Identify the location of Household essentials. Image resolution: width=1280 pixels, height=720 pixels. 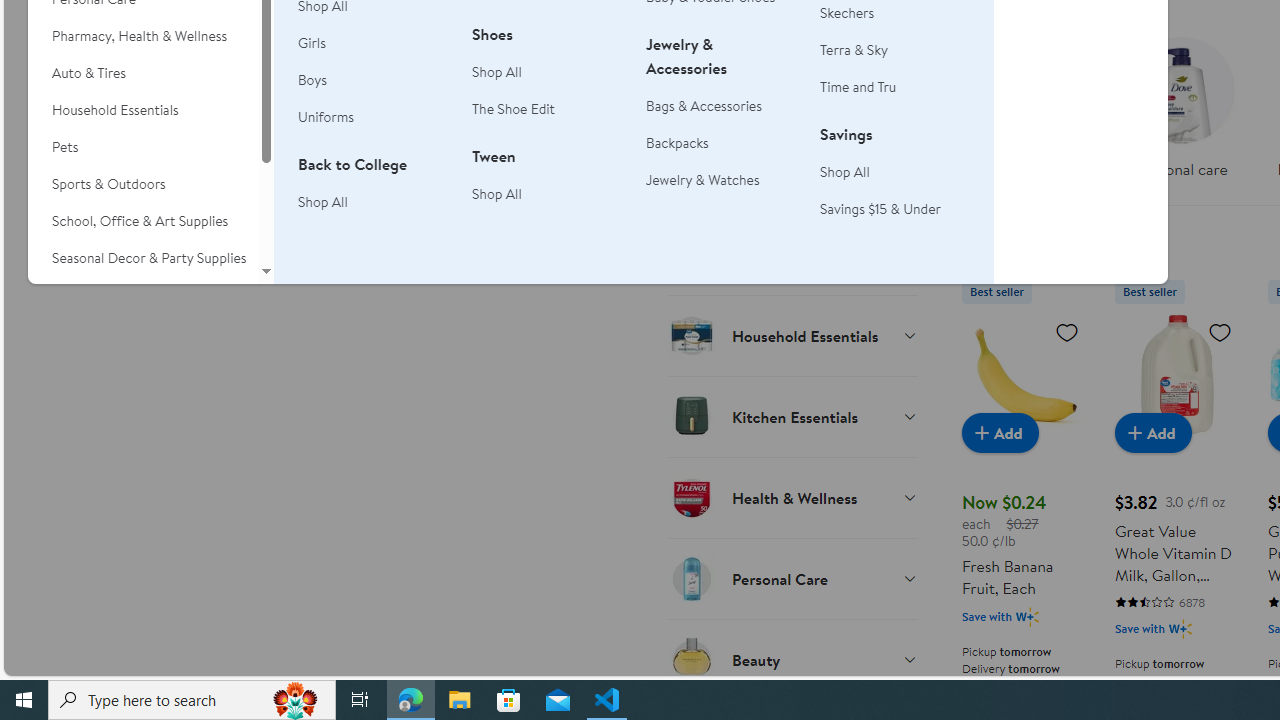
(1024, 114).